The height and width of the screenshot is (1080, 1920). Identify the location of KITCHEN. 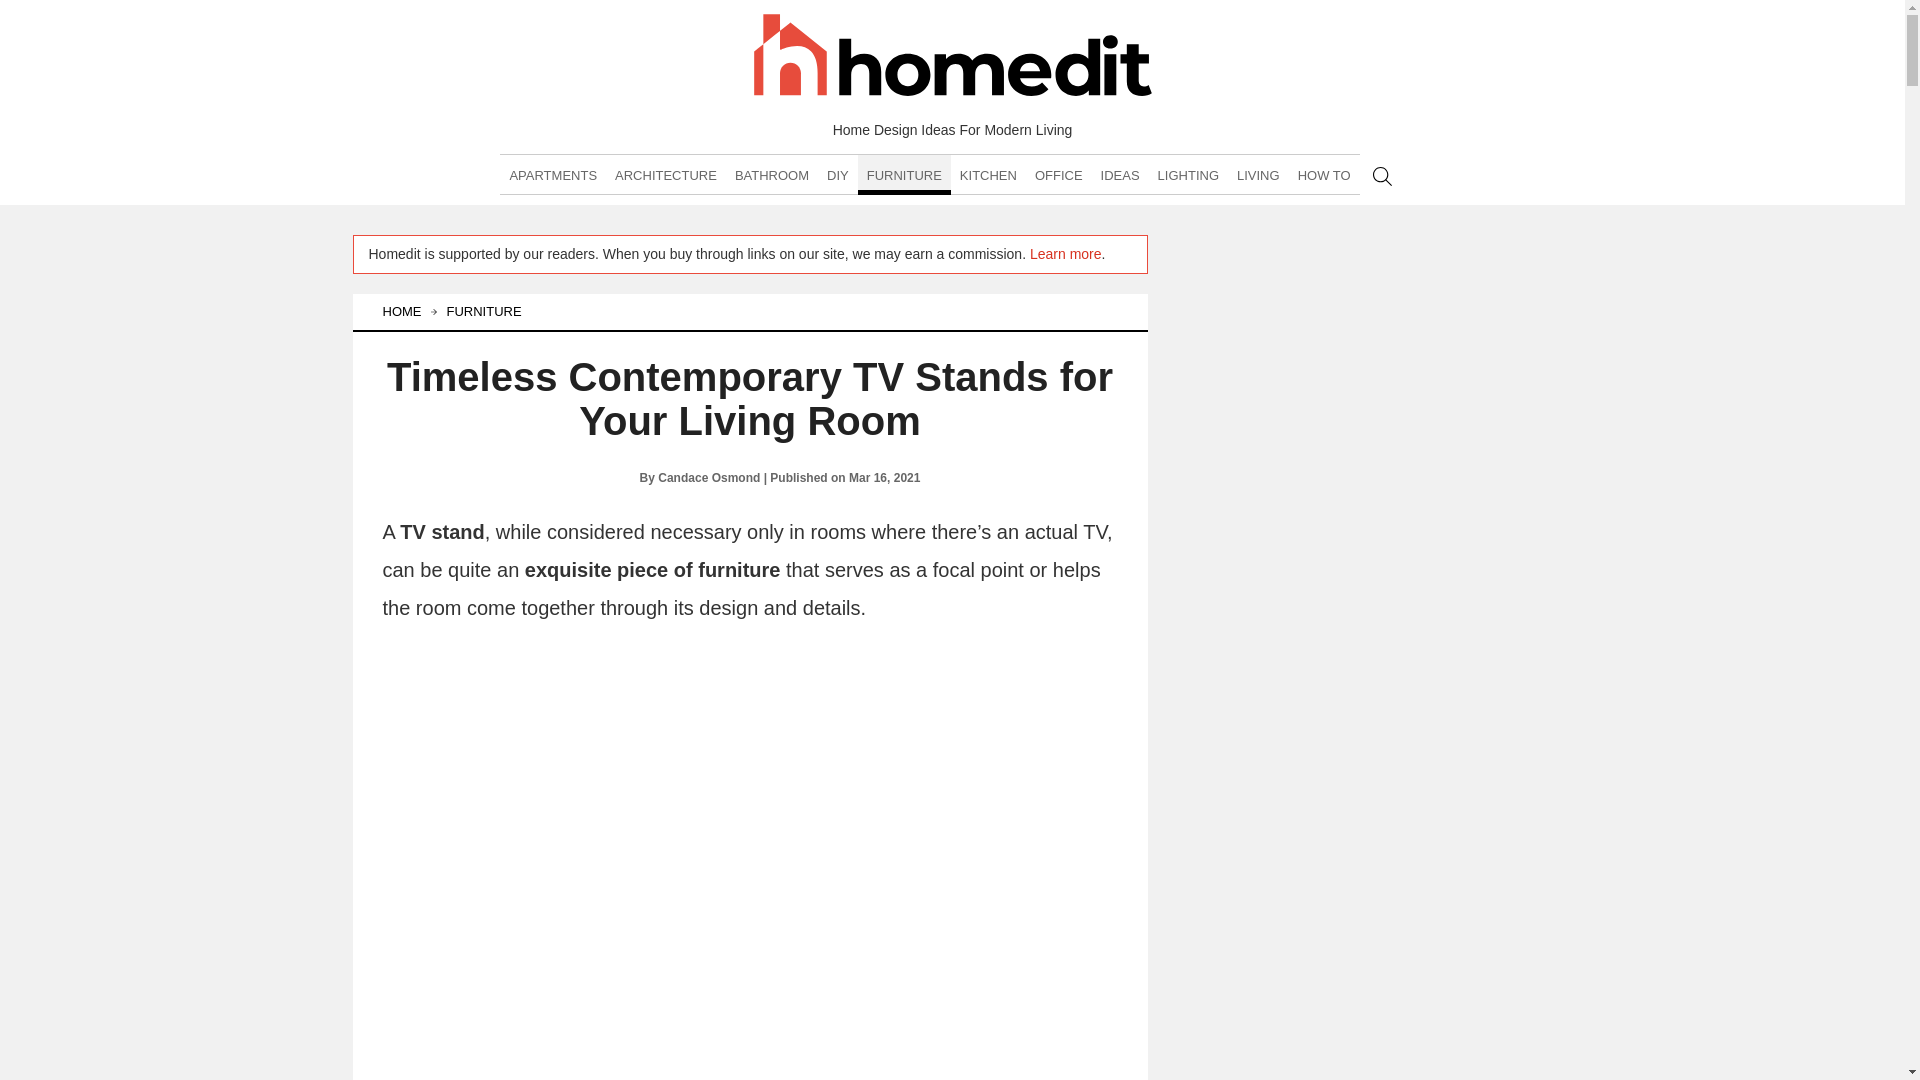
(988, 175).